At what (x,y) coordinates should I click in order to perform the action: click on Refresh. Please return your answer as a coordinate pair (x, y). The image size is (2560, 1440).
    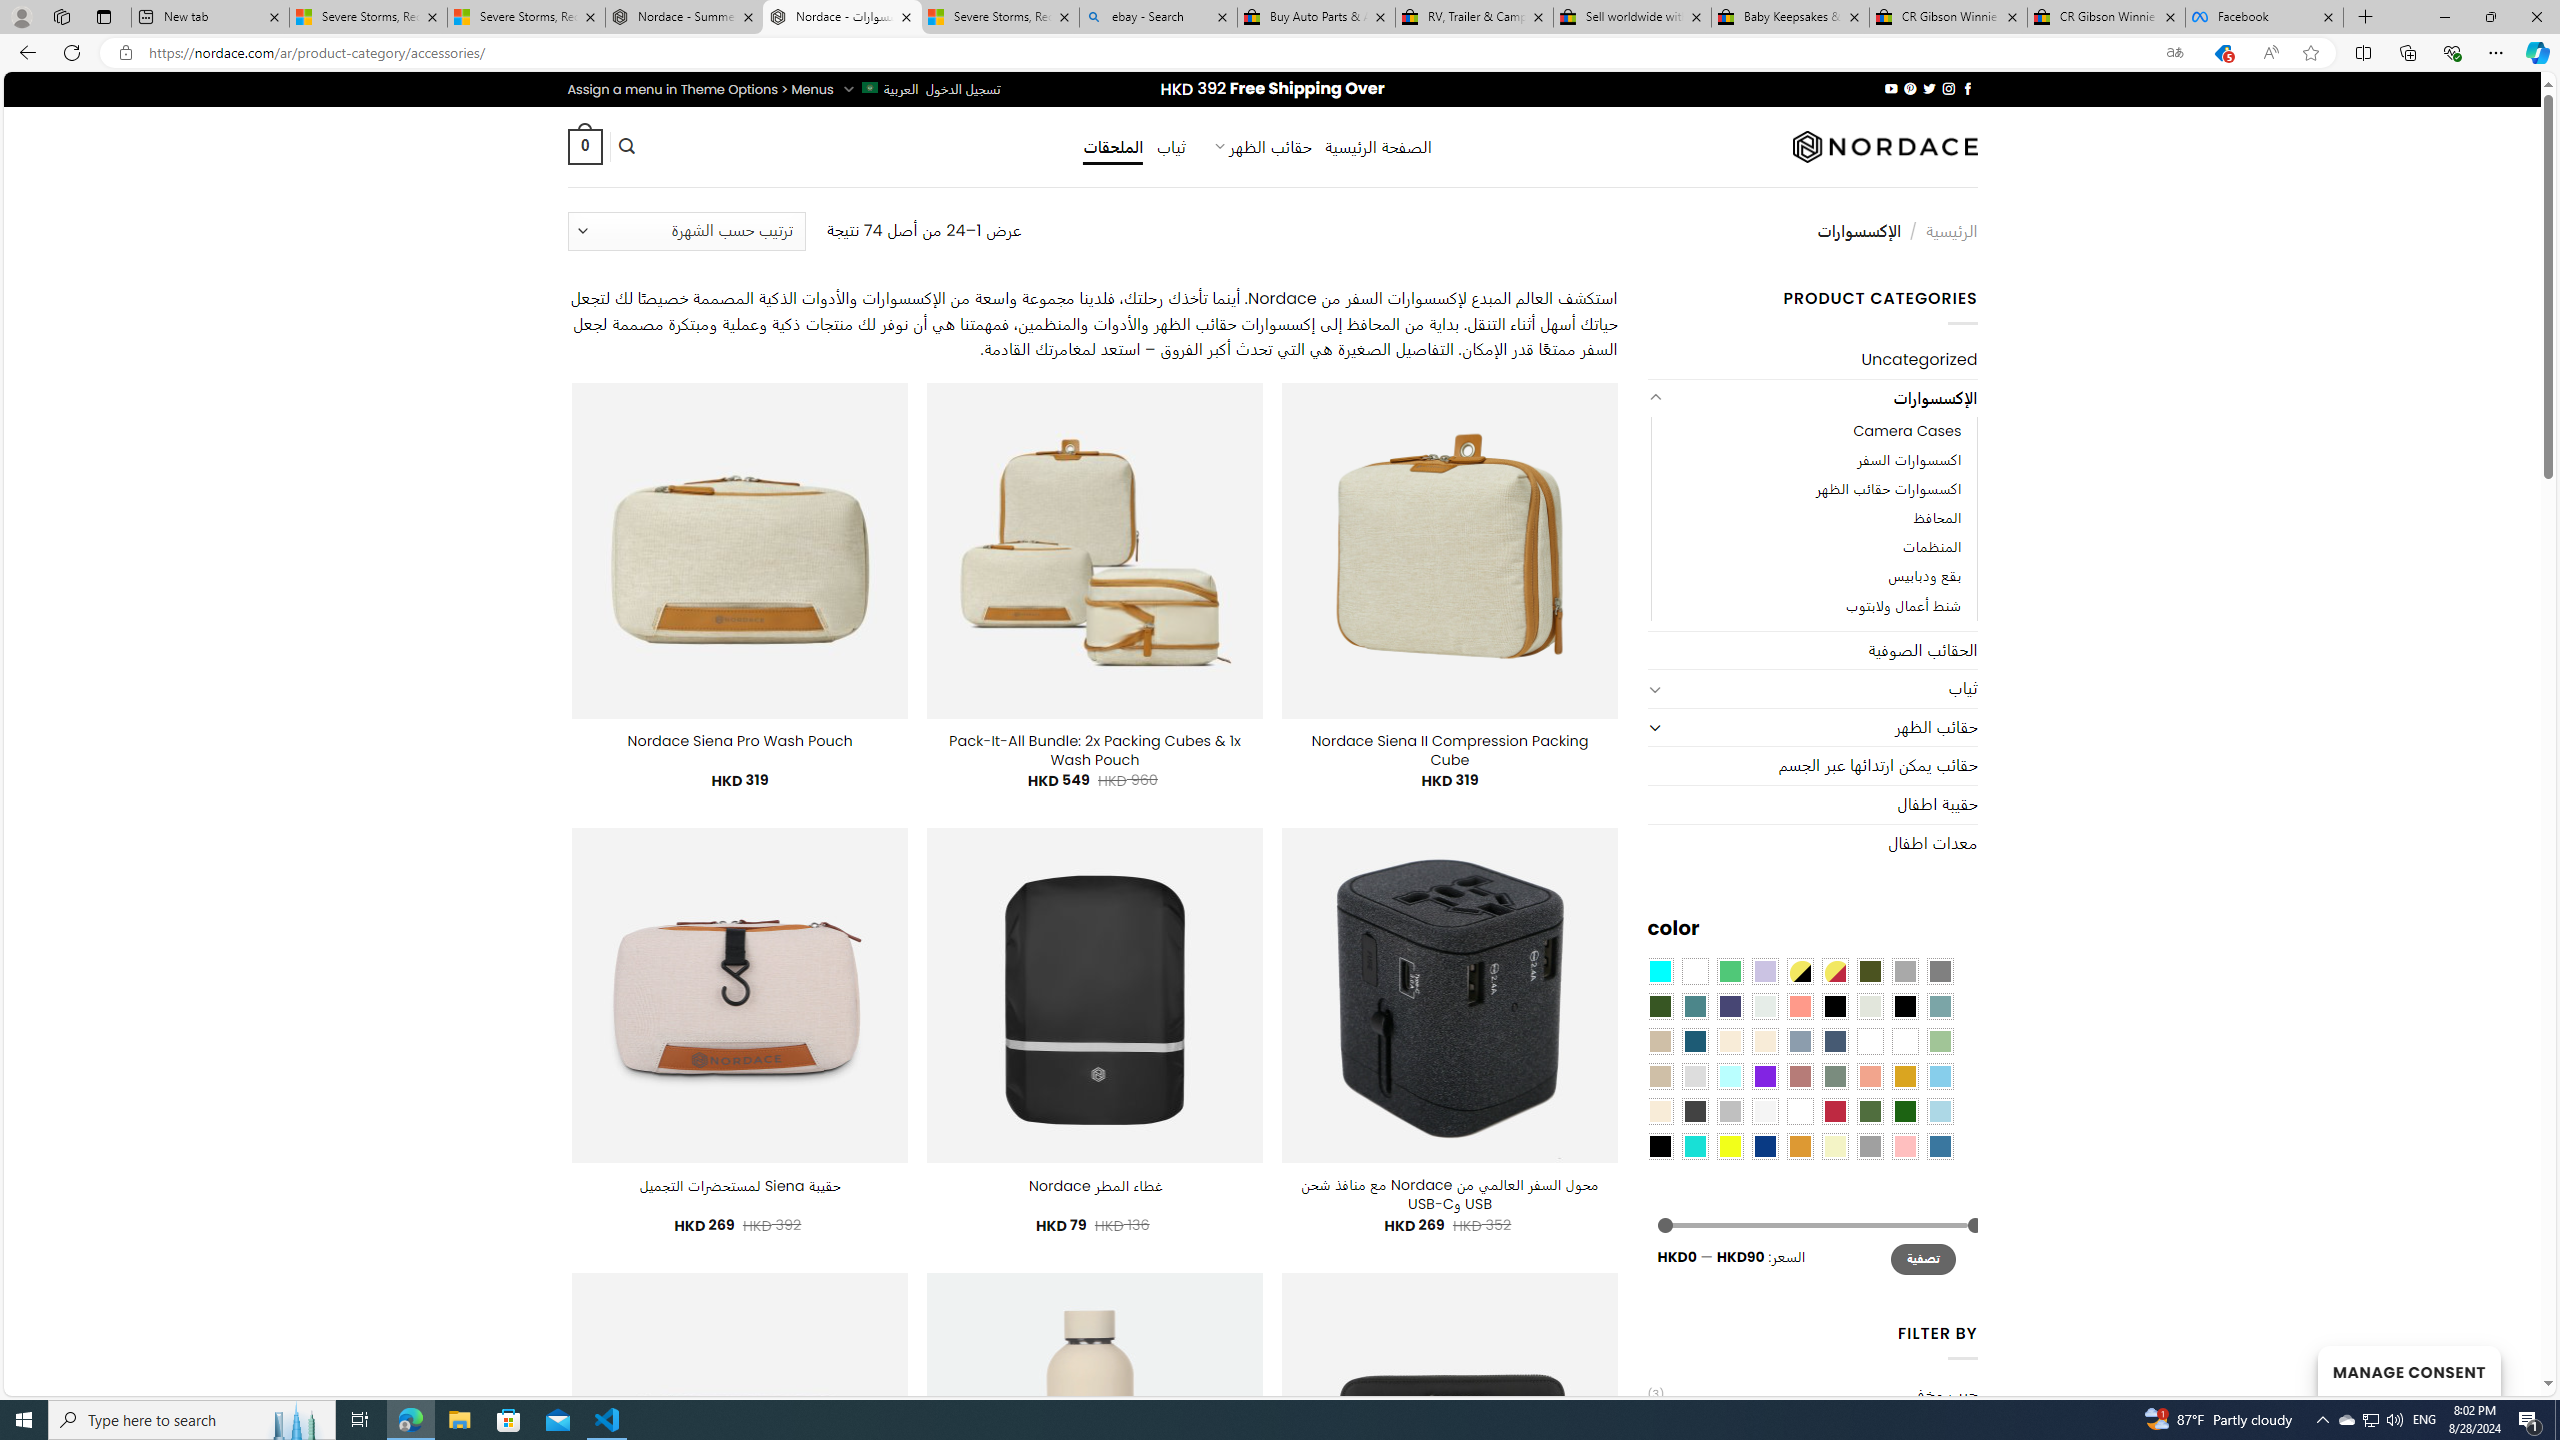
    Looking at the image, I should click on (72, 52).